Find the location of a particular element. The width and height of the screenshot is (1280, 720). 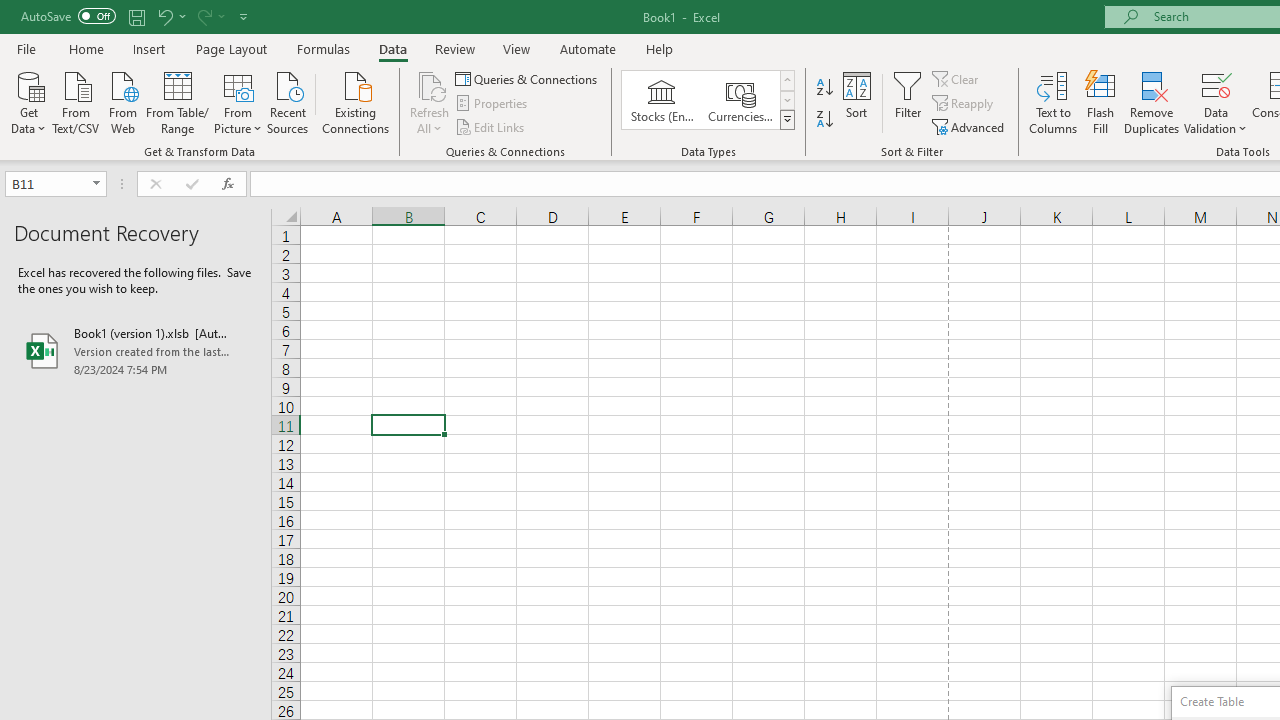

Edit Links is located at coordinates (491, 126).